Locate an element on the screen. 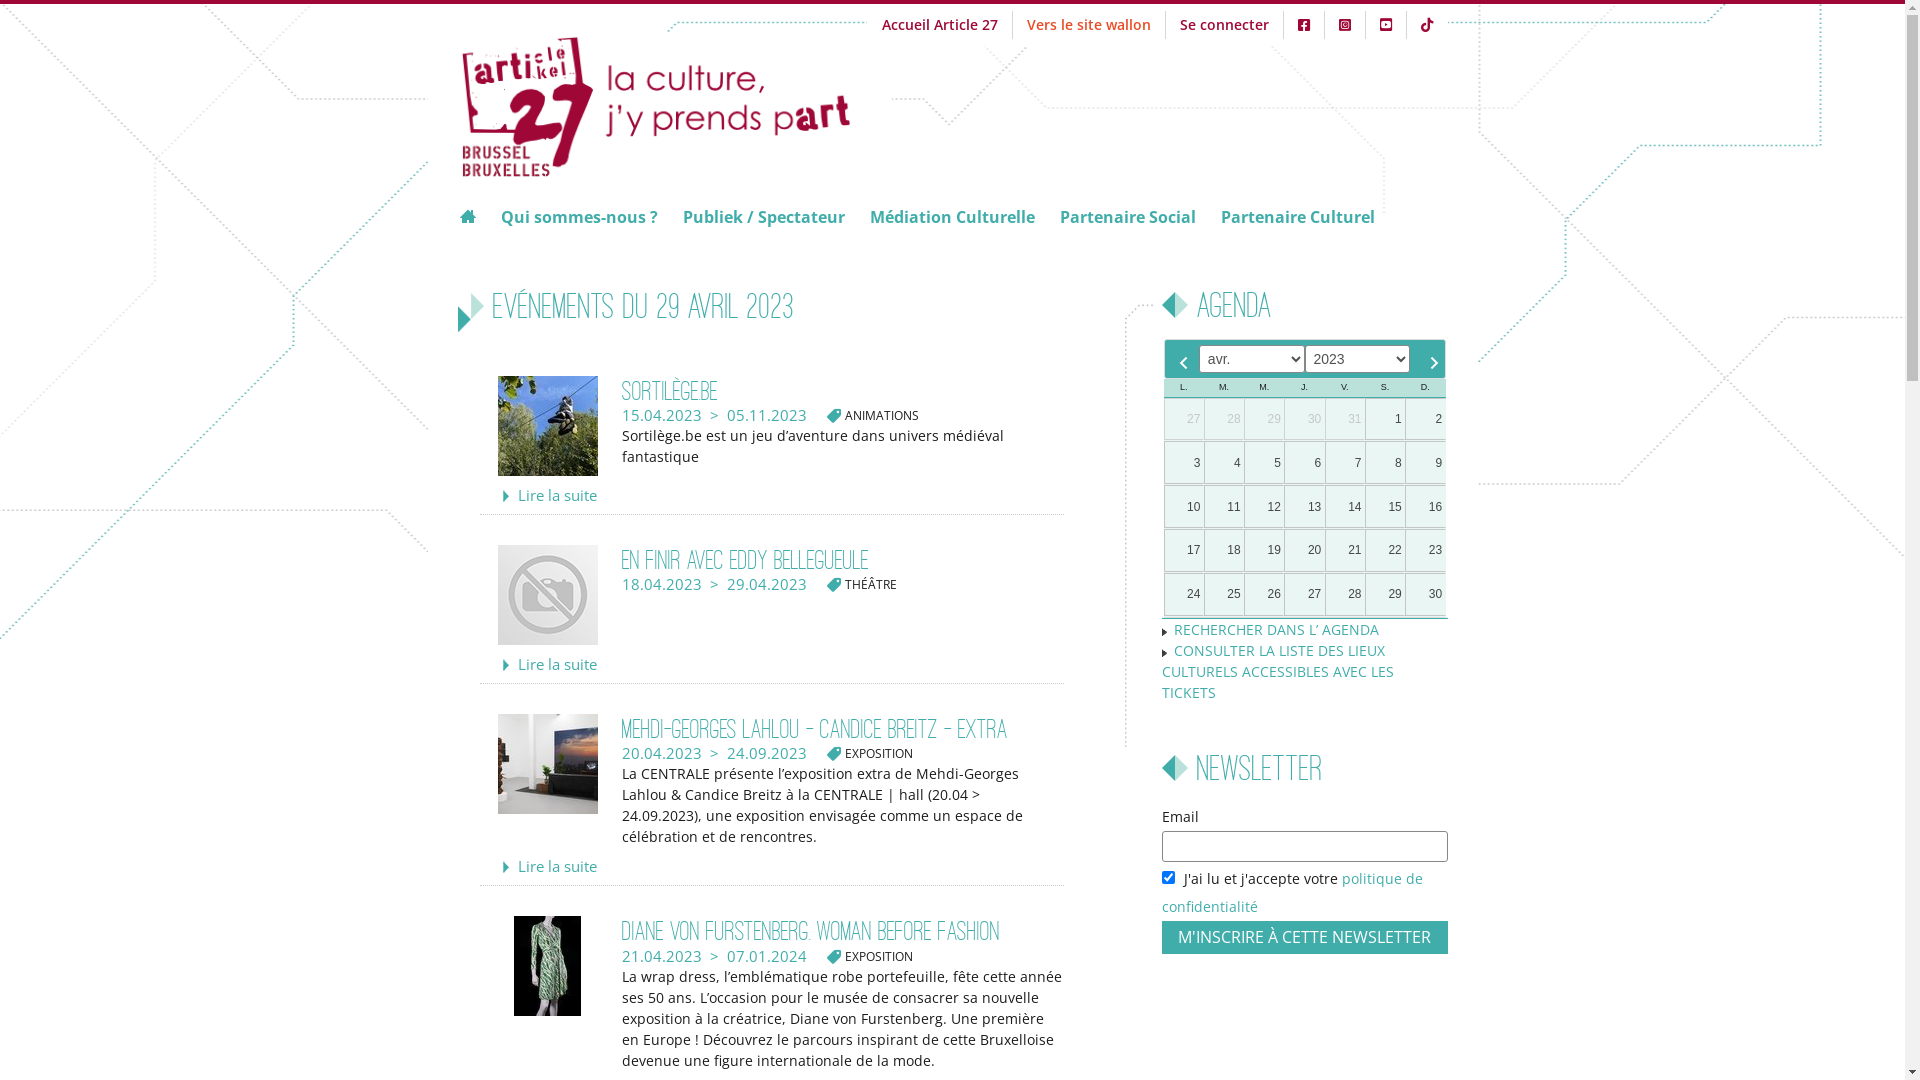 The image size is (1920, 1080). 17 is located at coordinates (1184, 550).